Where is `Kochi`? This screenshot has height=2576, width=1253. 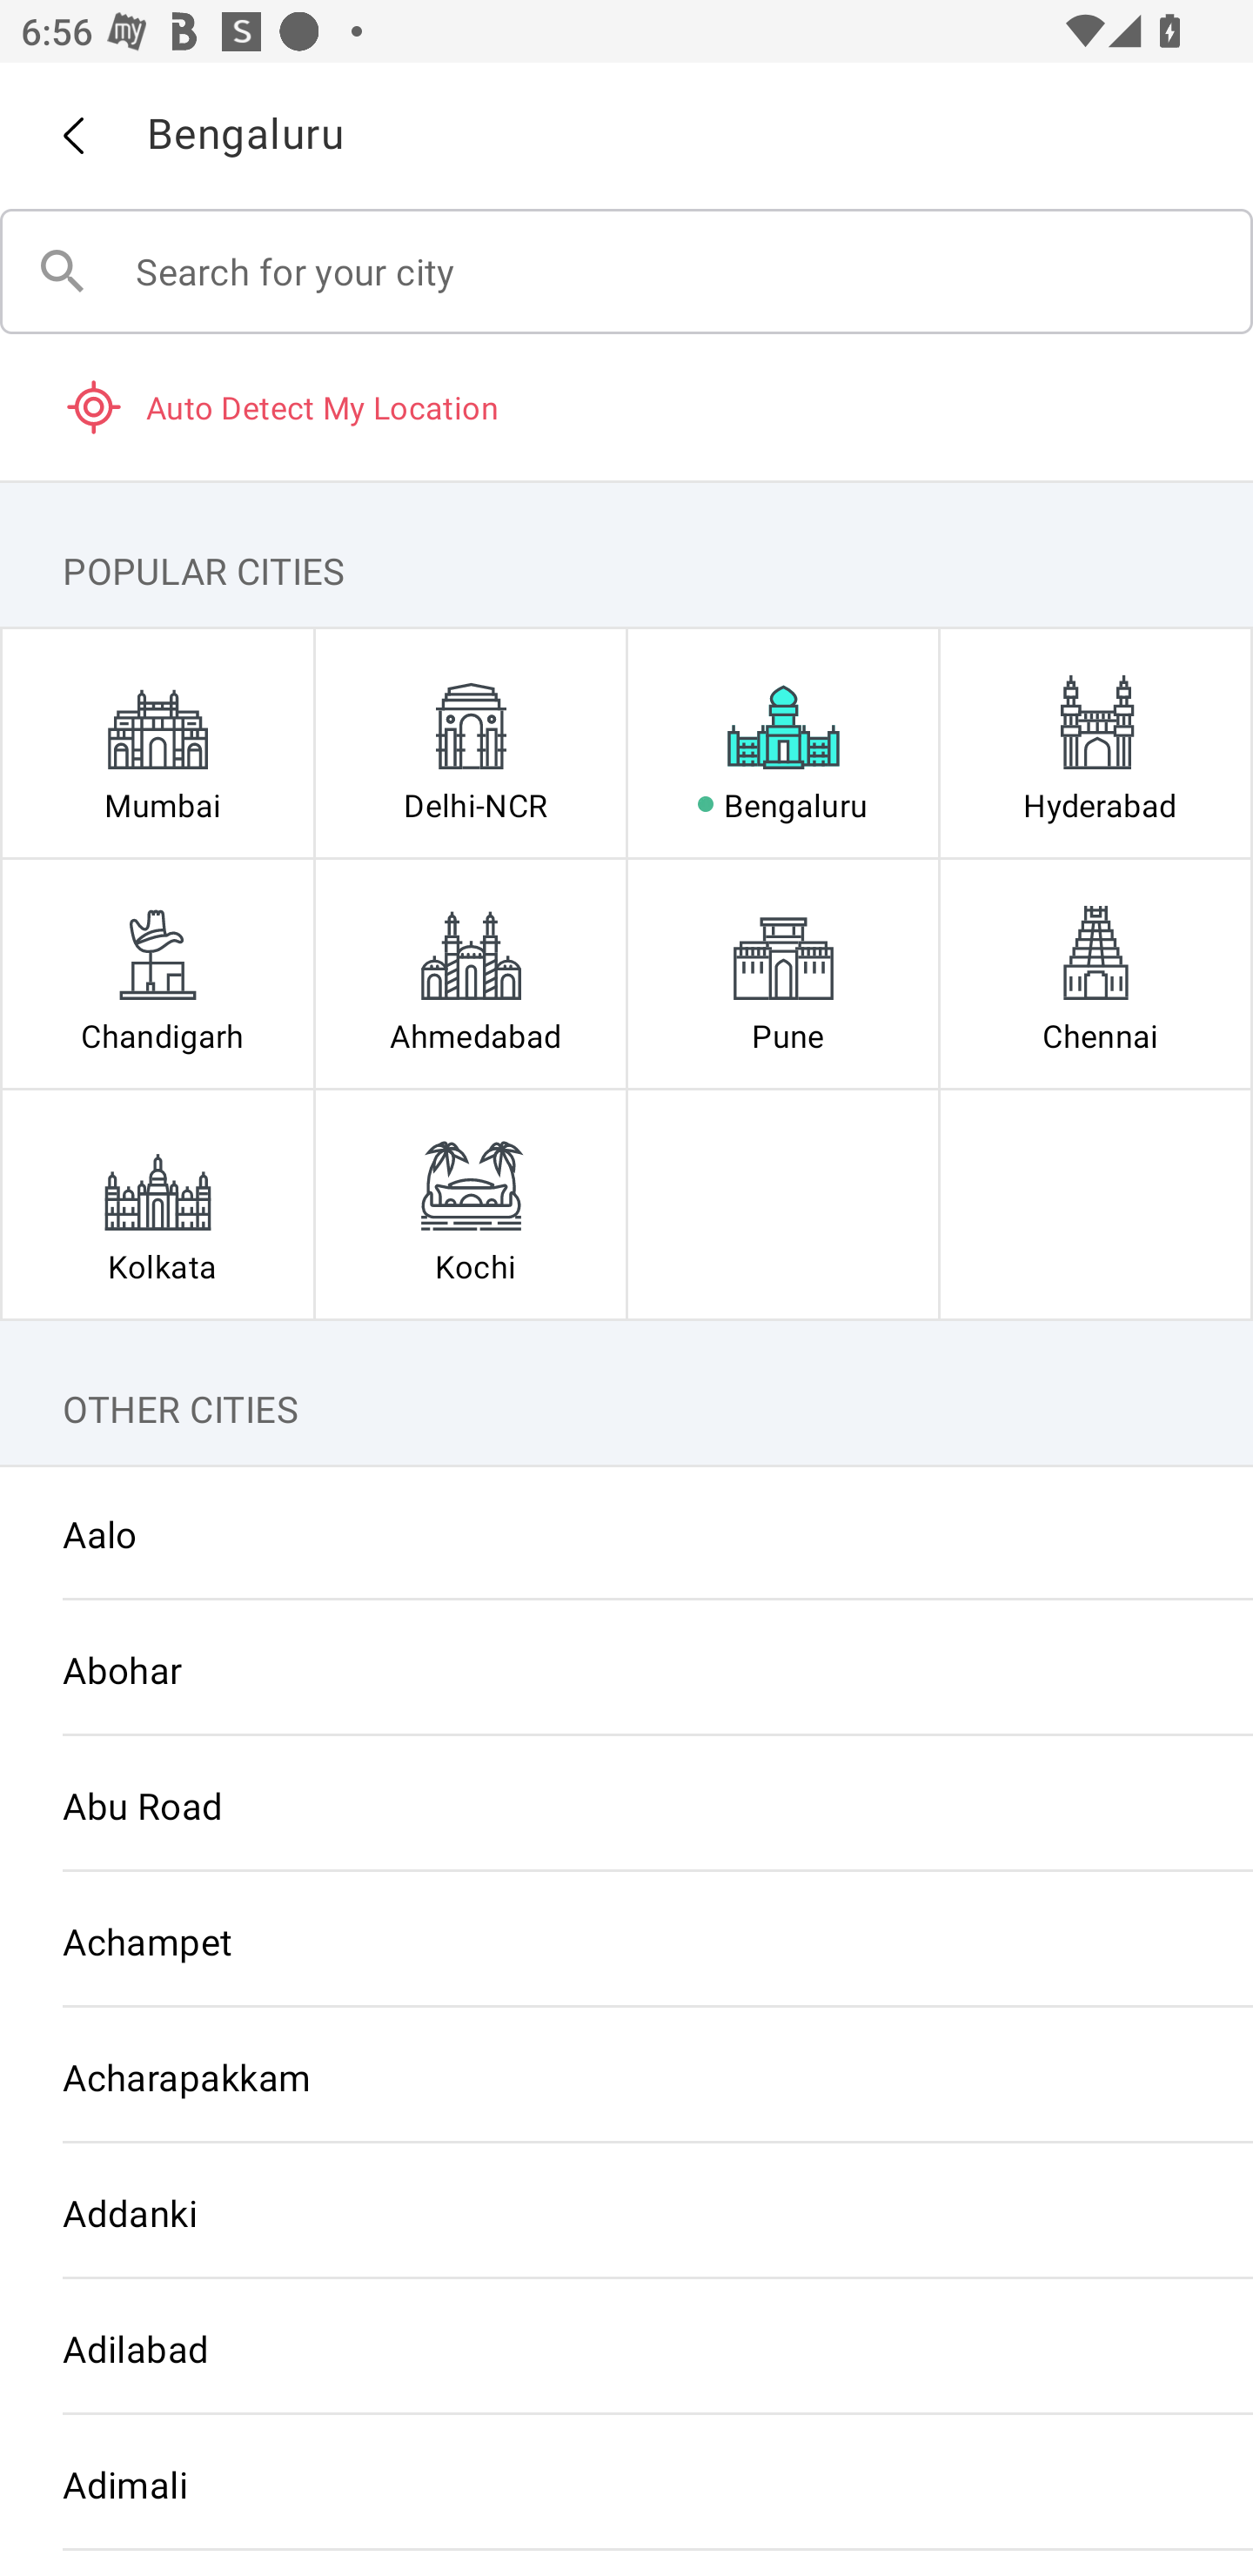
Kochi is located at coordinates (470, 1204).